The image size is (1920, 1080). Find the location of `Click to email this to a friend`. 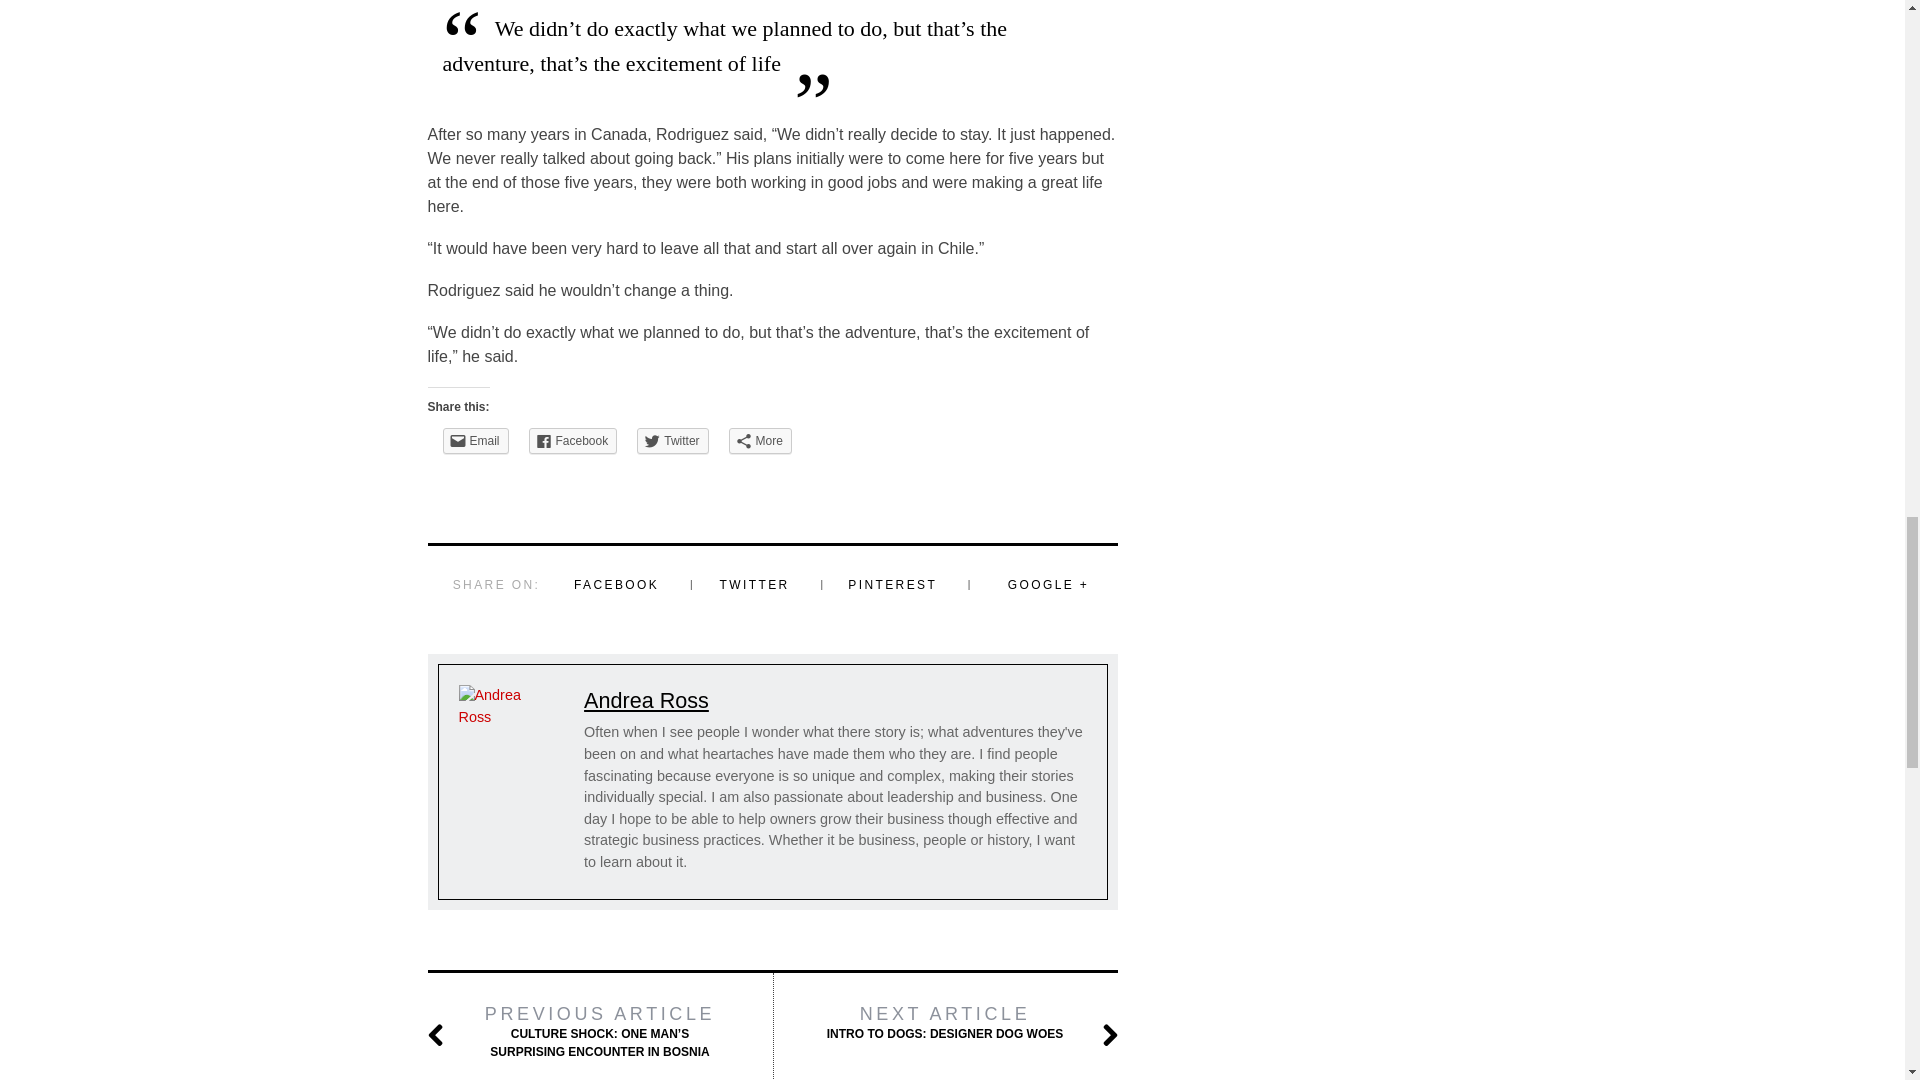

Click to email this to a friend is located at coordinates (474, 440).